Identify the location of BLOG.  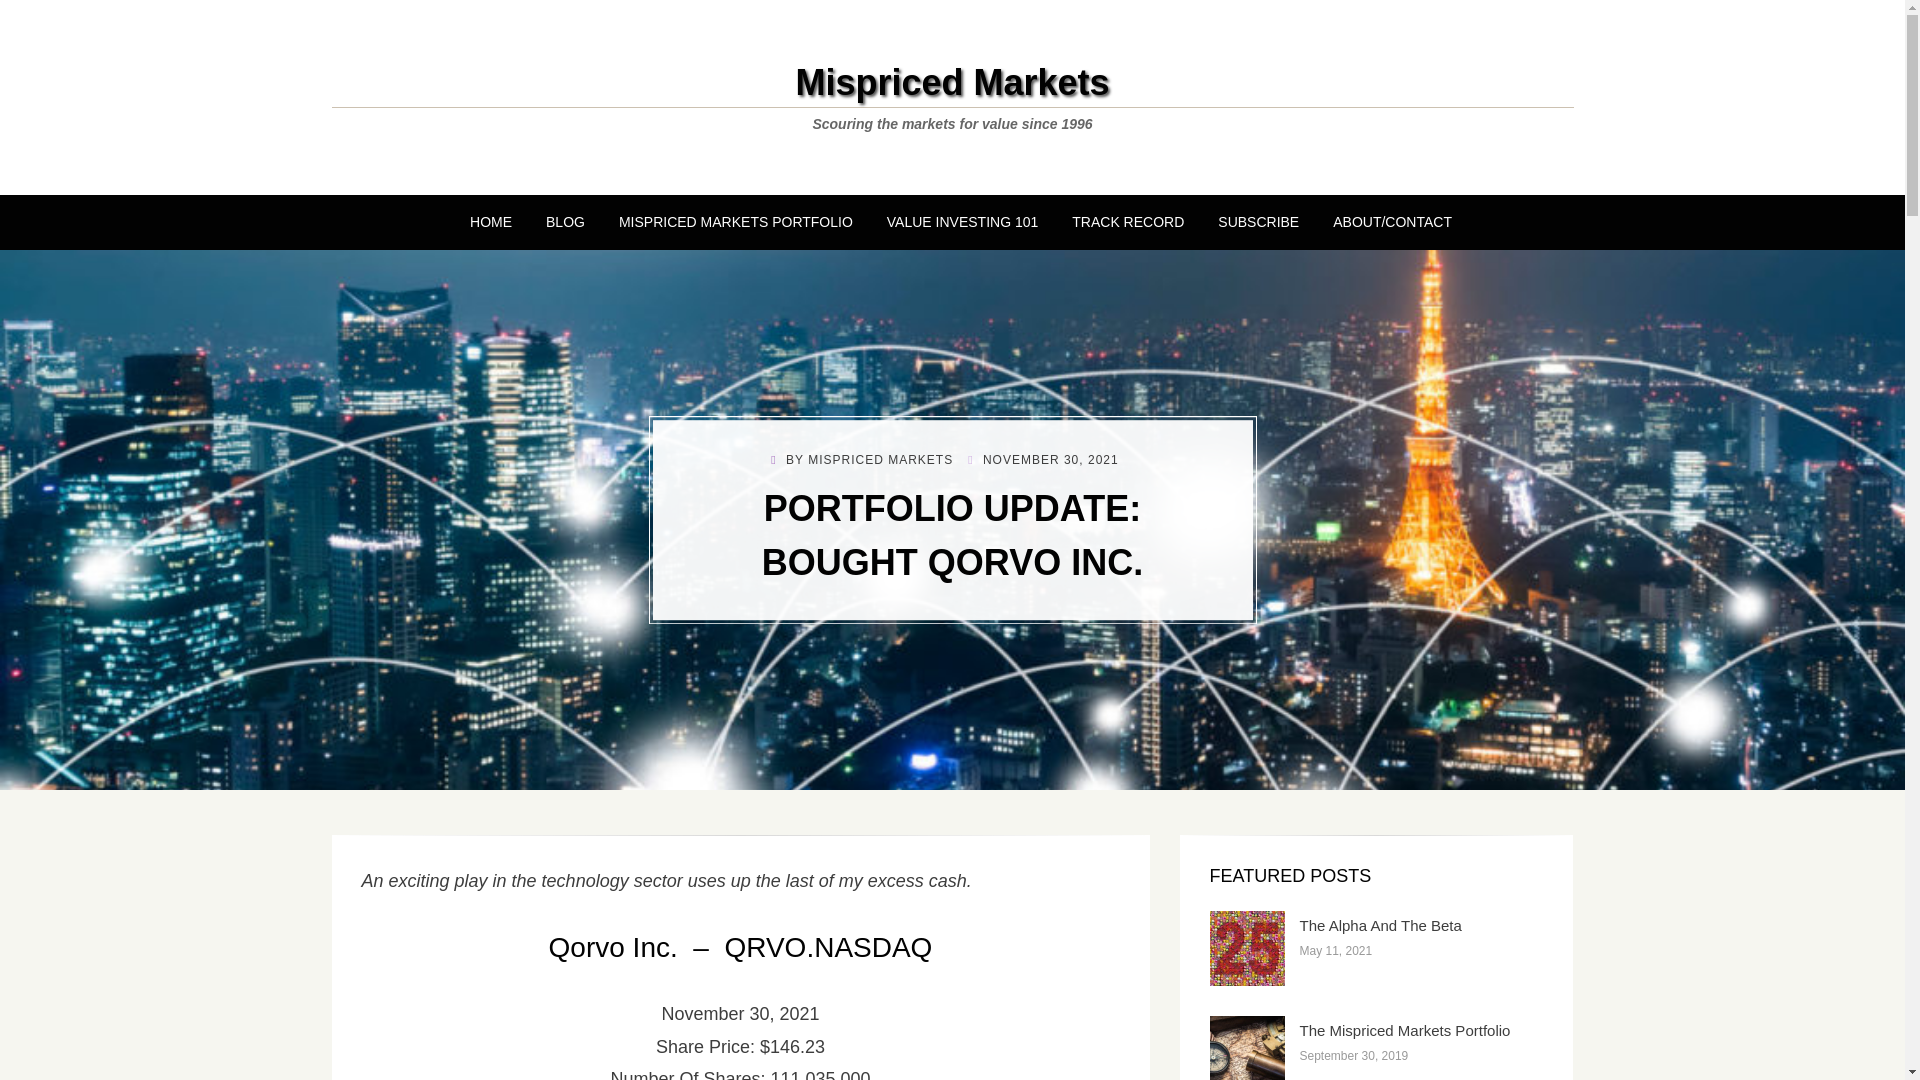
(566, 222).